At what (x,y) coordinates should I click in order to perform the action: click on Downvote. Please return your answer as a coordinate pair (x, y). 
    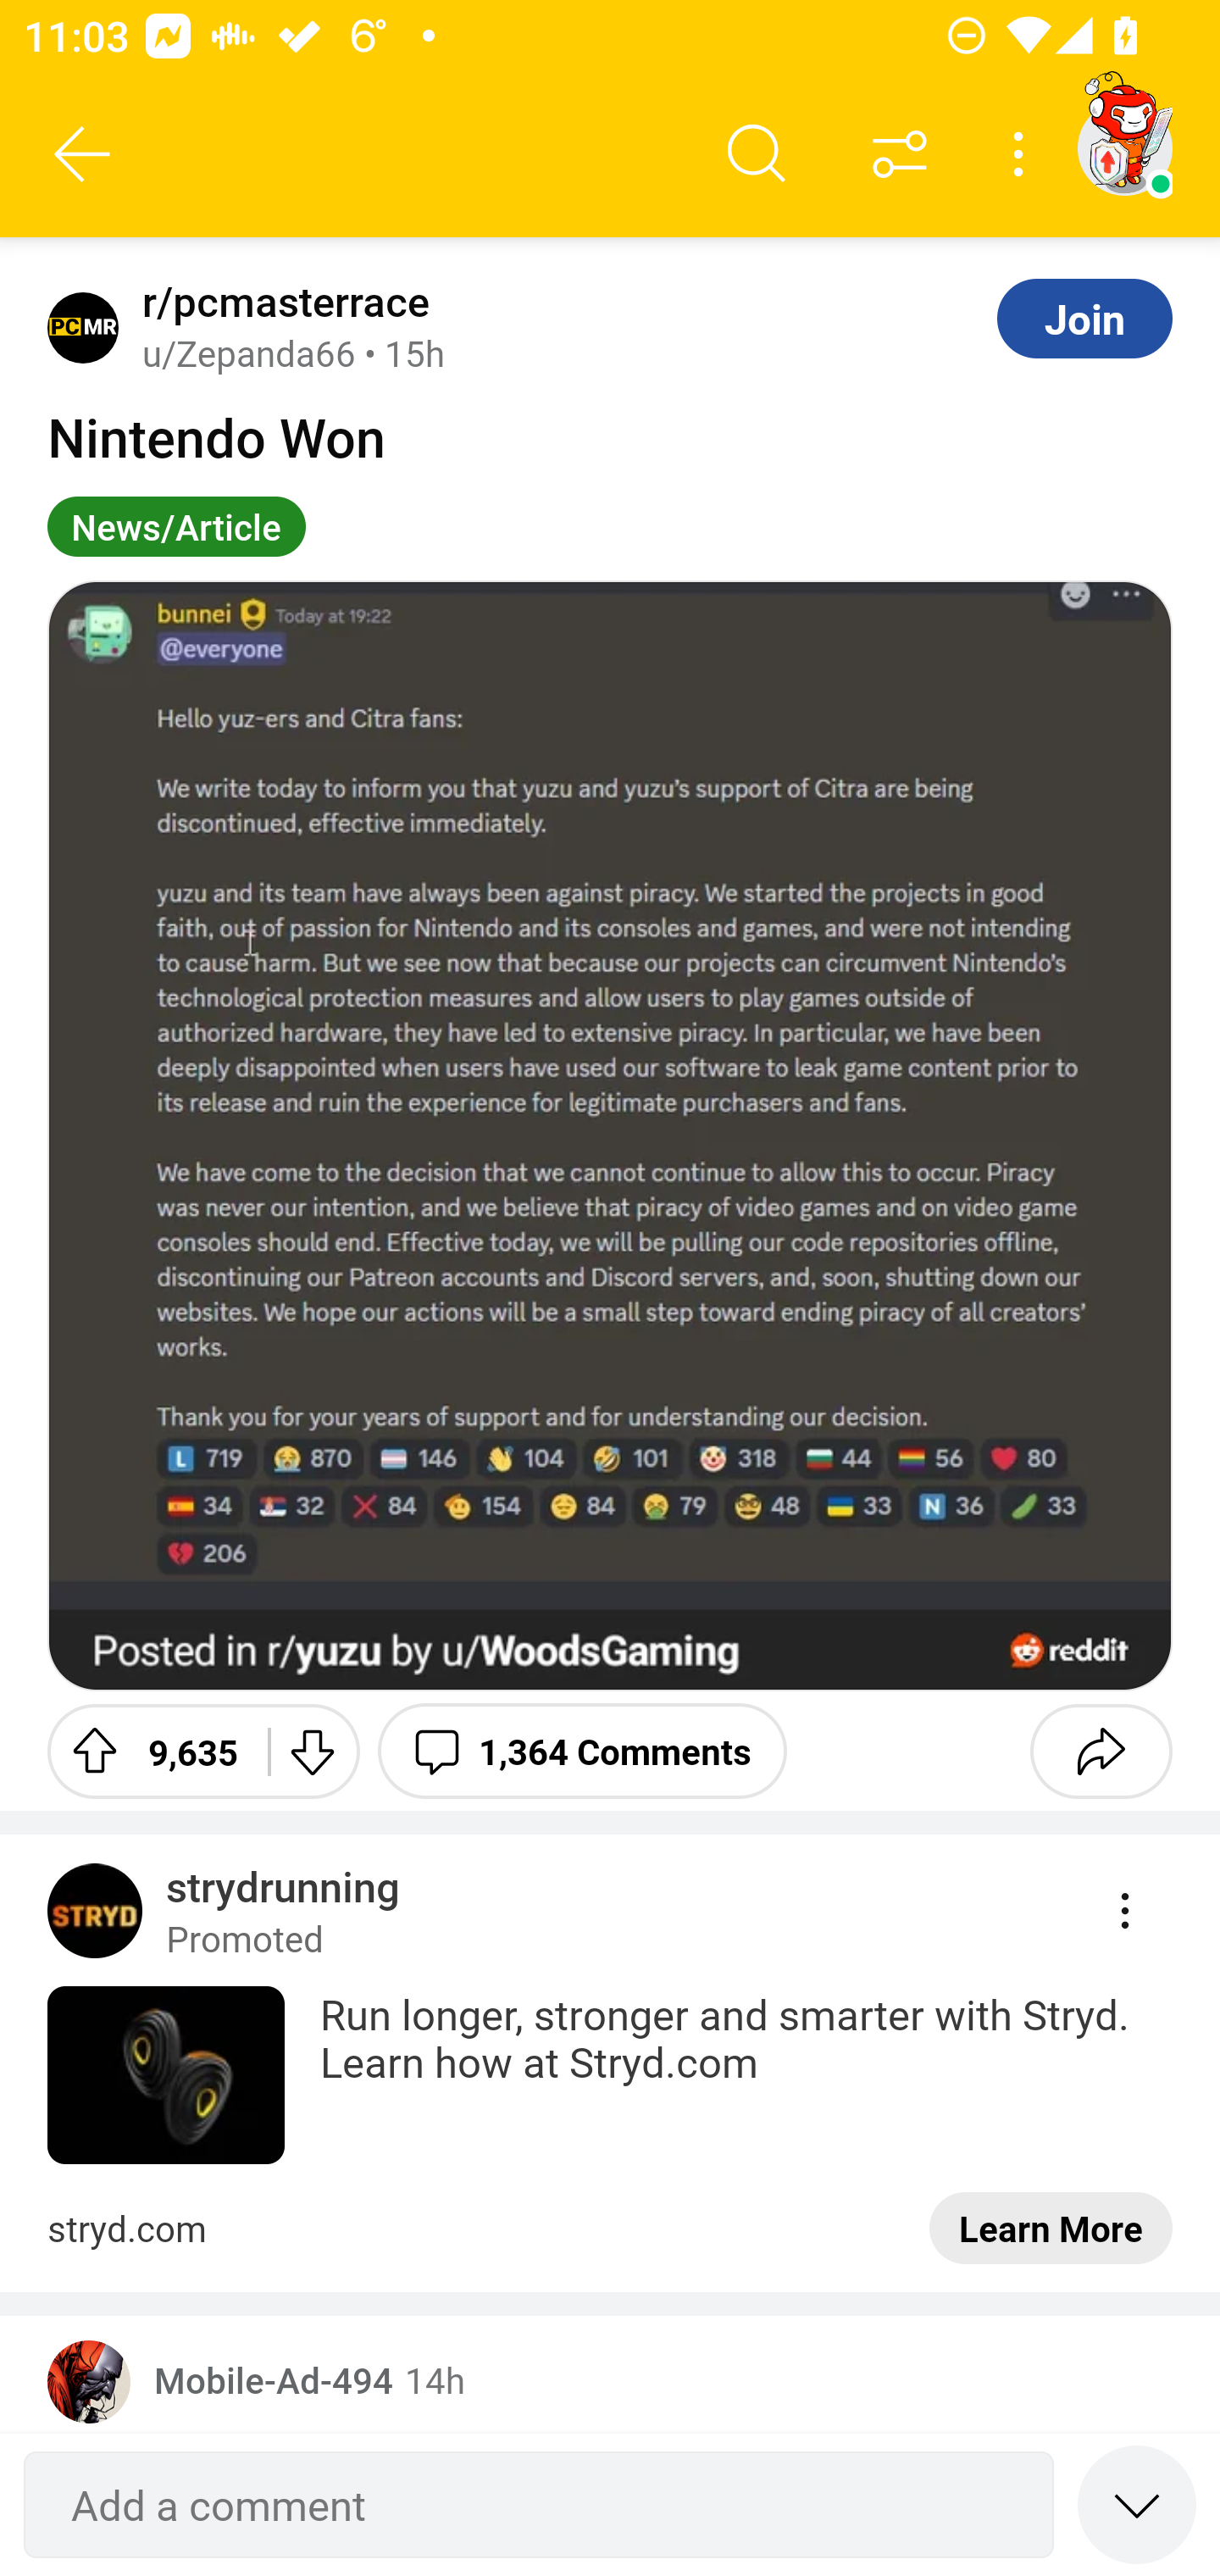
    Looking at the image, I should click on (312, 1752).